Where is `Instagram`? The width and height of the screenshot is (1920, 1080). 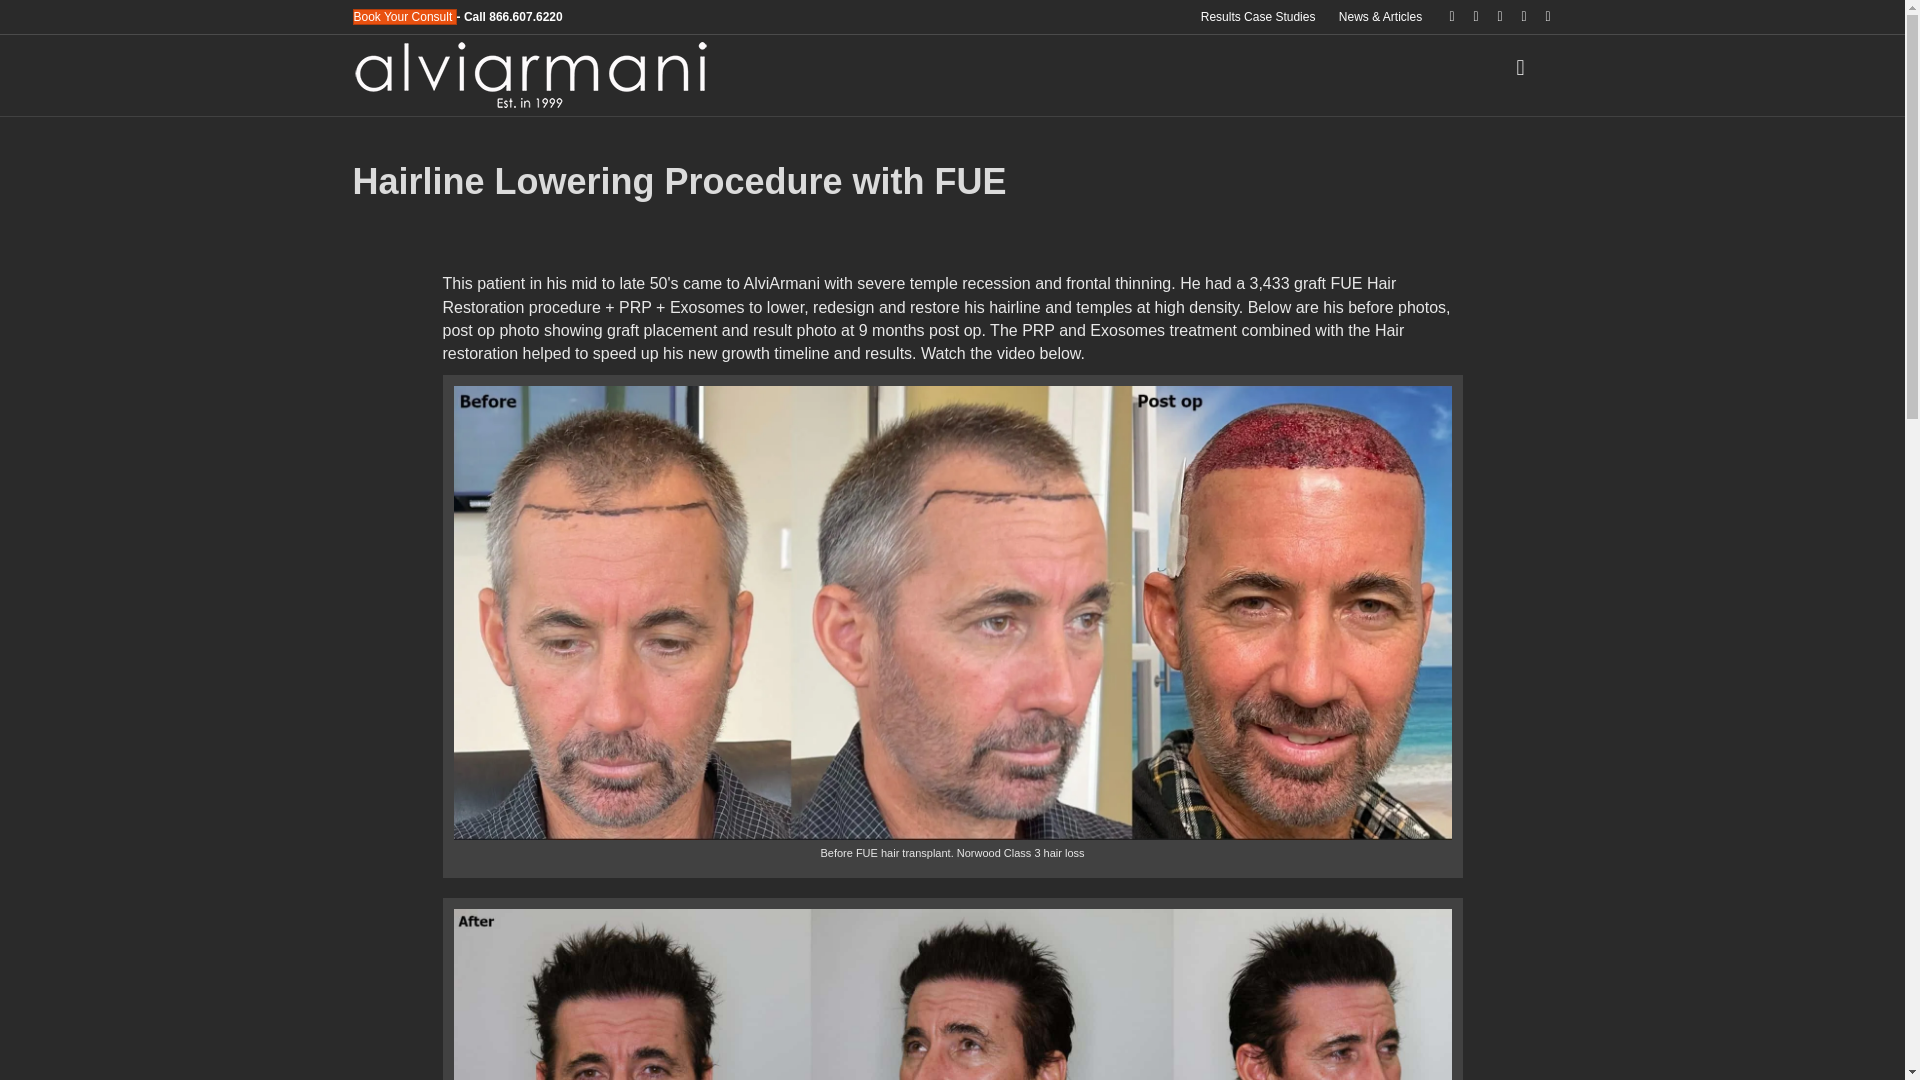 Instagram is located at coordinates (1514, 15).